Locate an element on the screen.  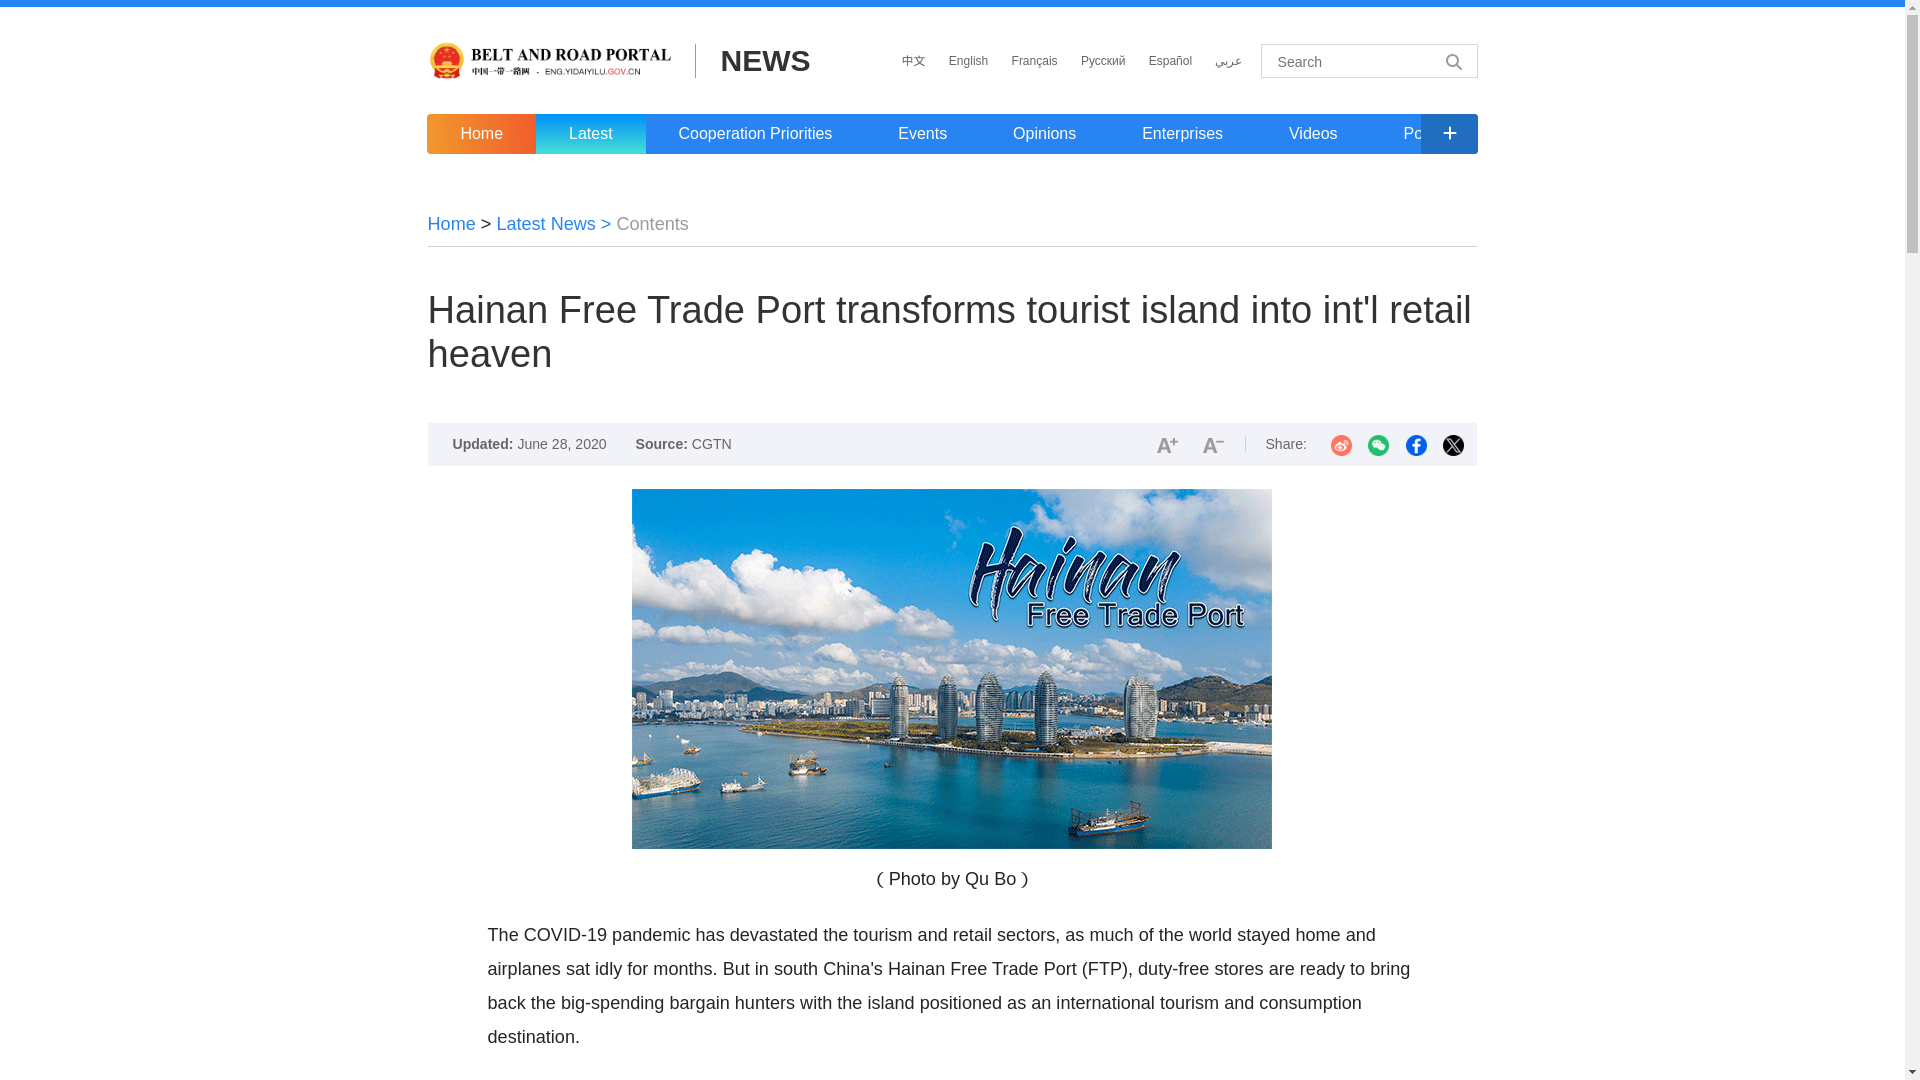
Cooperation Priorities is located at coordinates (755, 134).